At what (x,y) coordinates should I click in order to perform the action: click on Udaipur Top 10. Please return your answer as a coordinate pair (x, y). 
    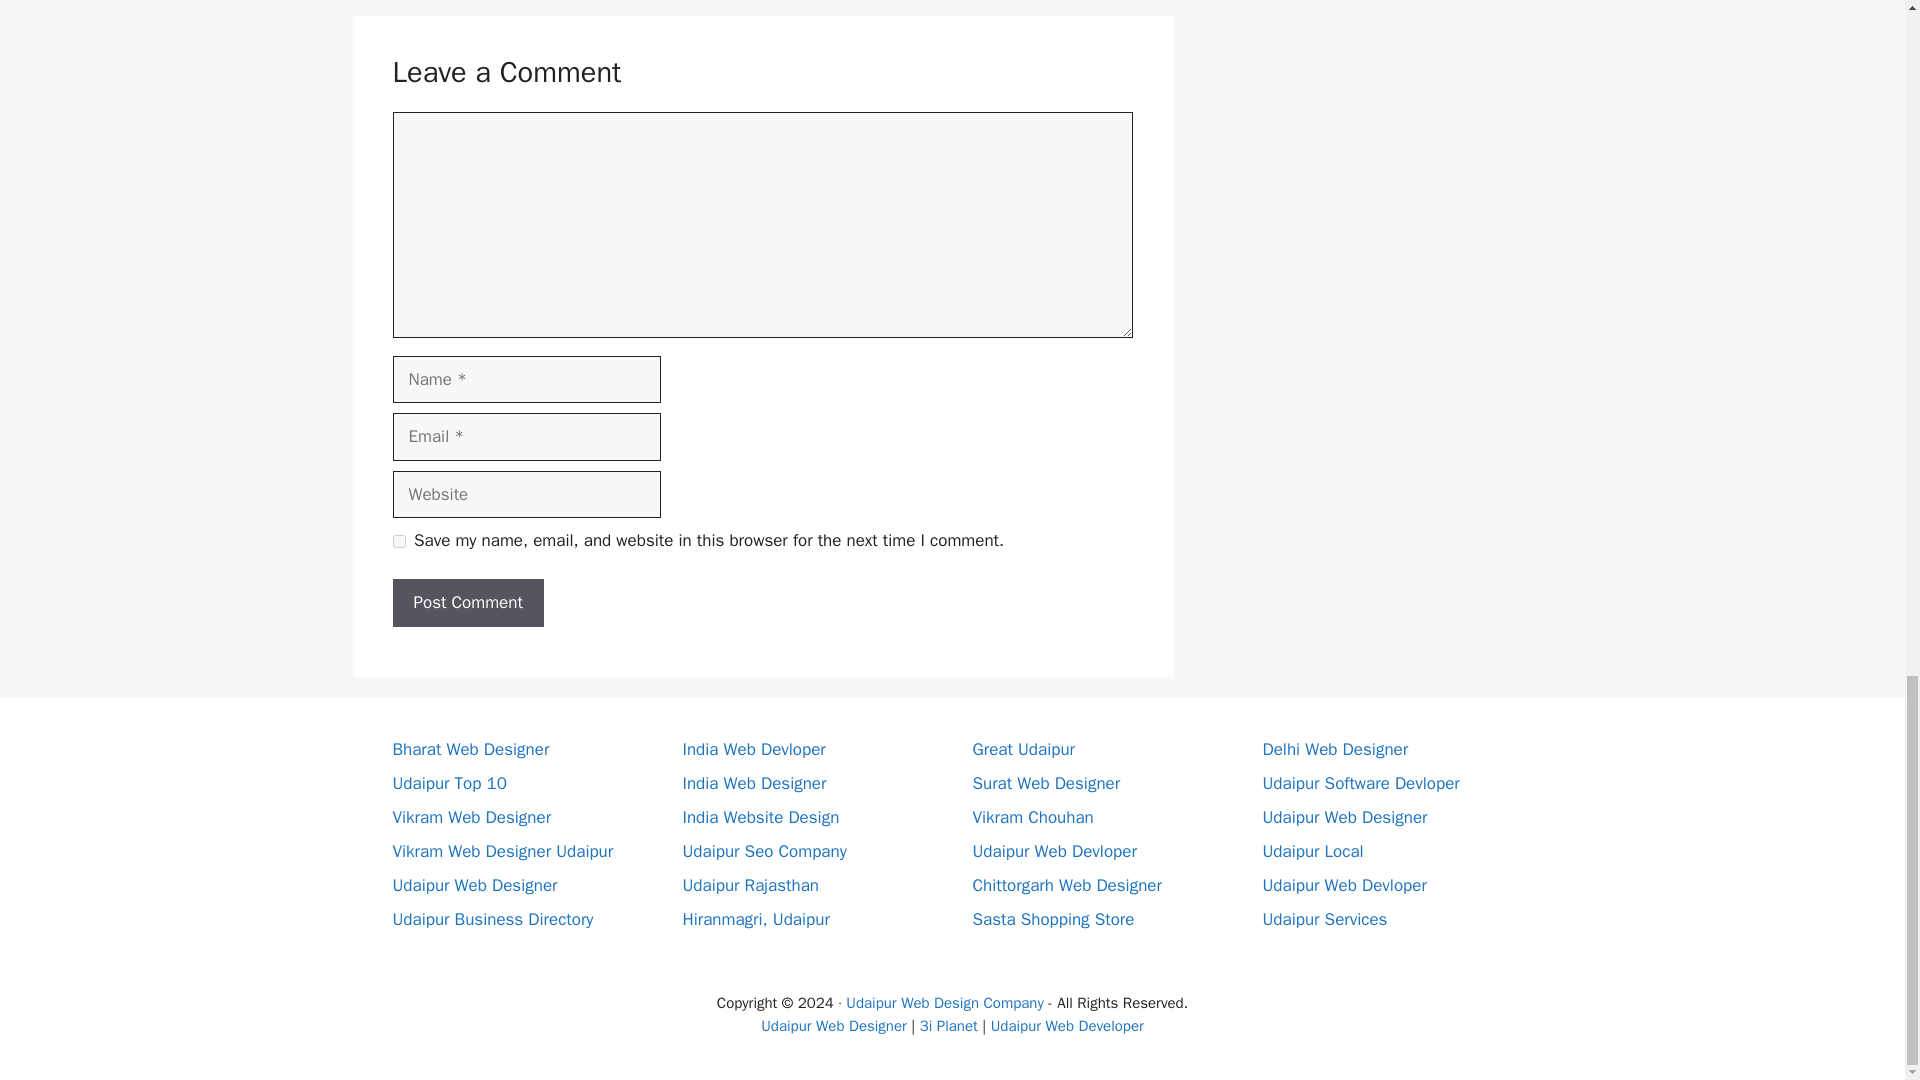
    Looking at the image, I should click on (448, 783).